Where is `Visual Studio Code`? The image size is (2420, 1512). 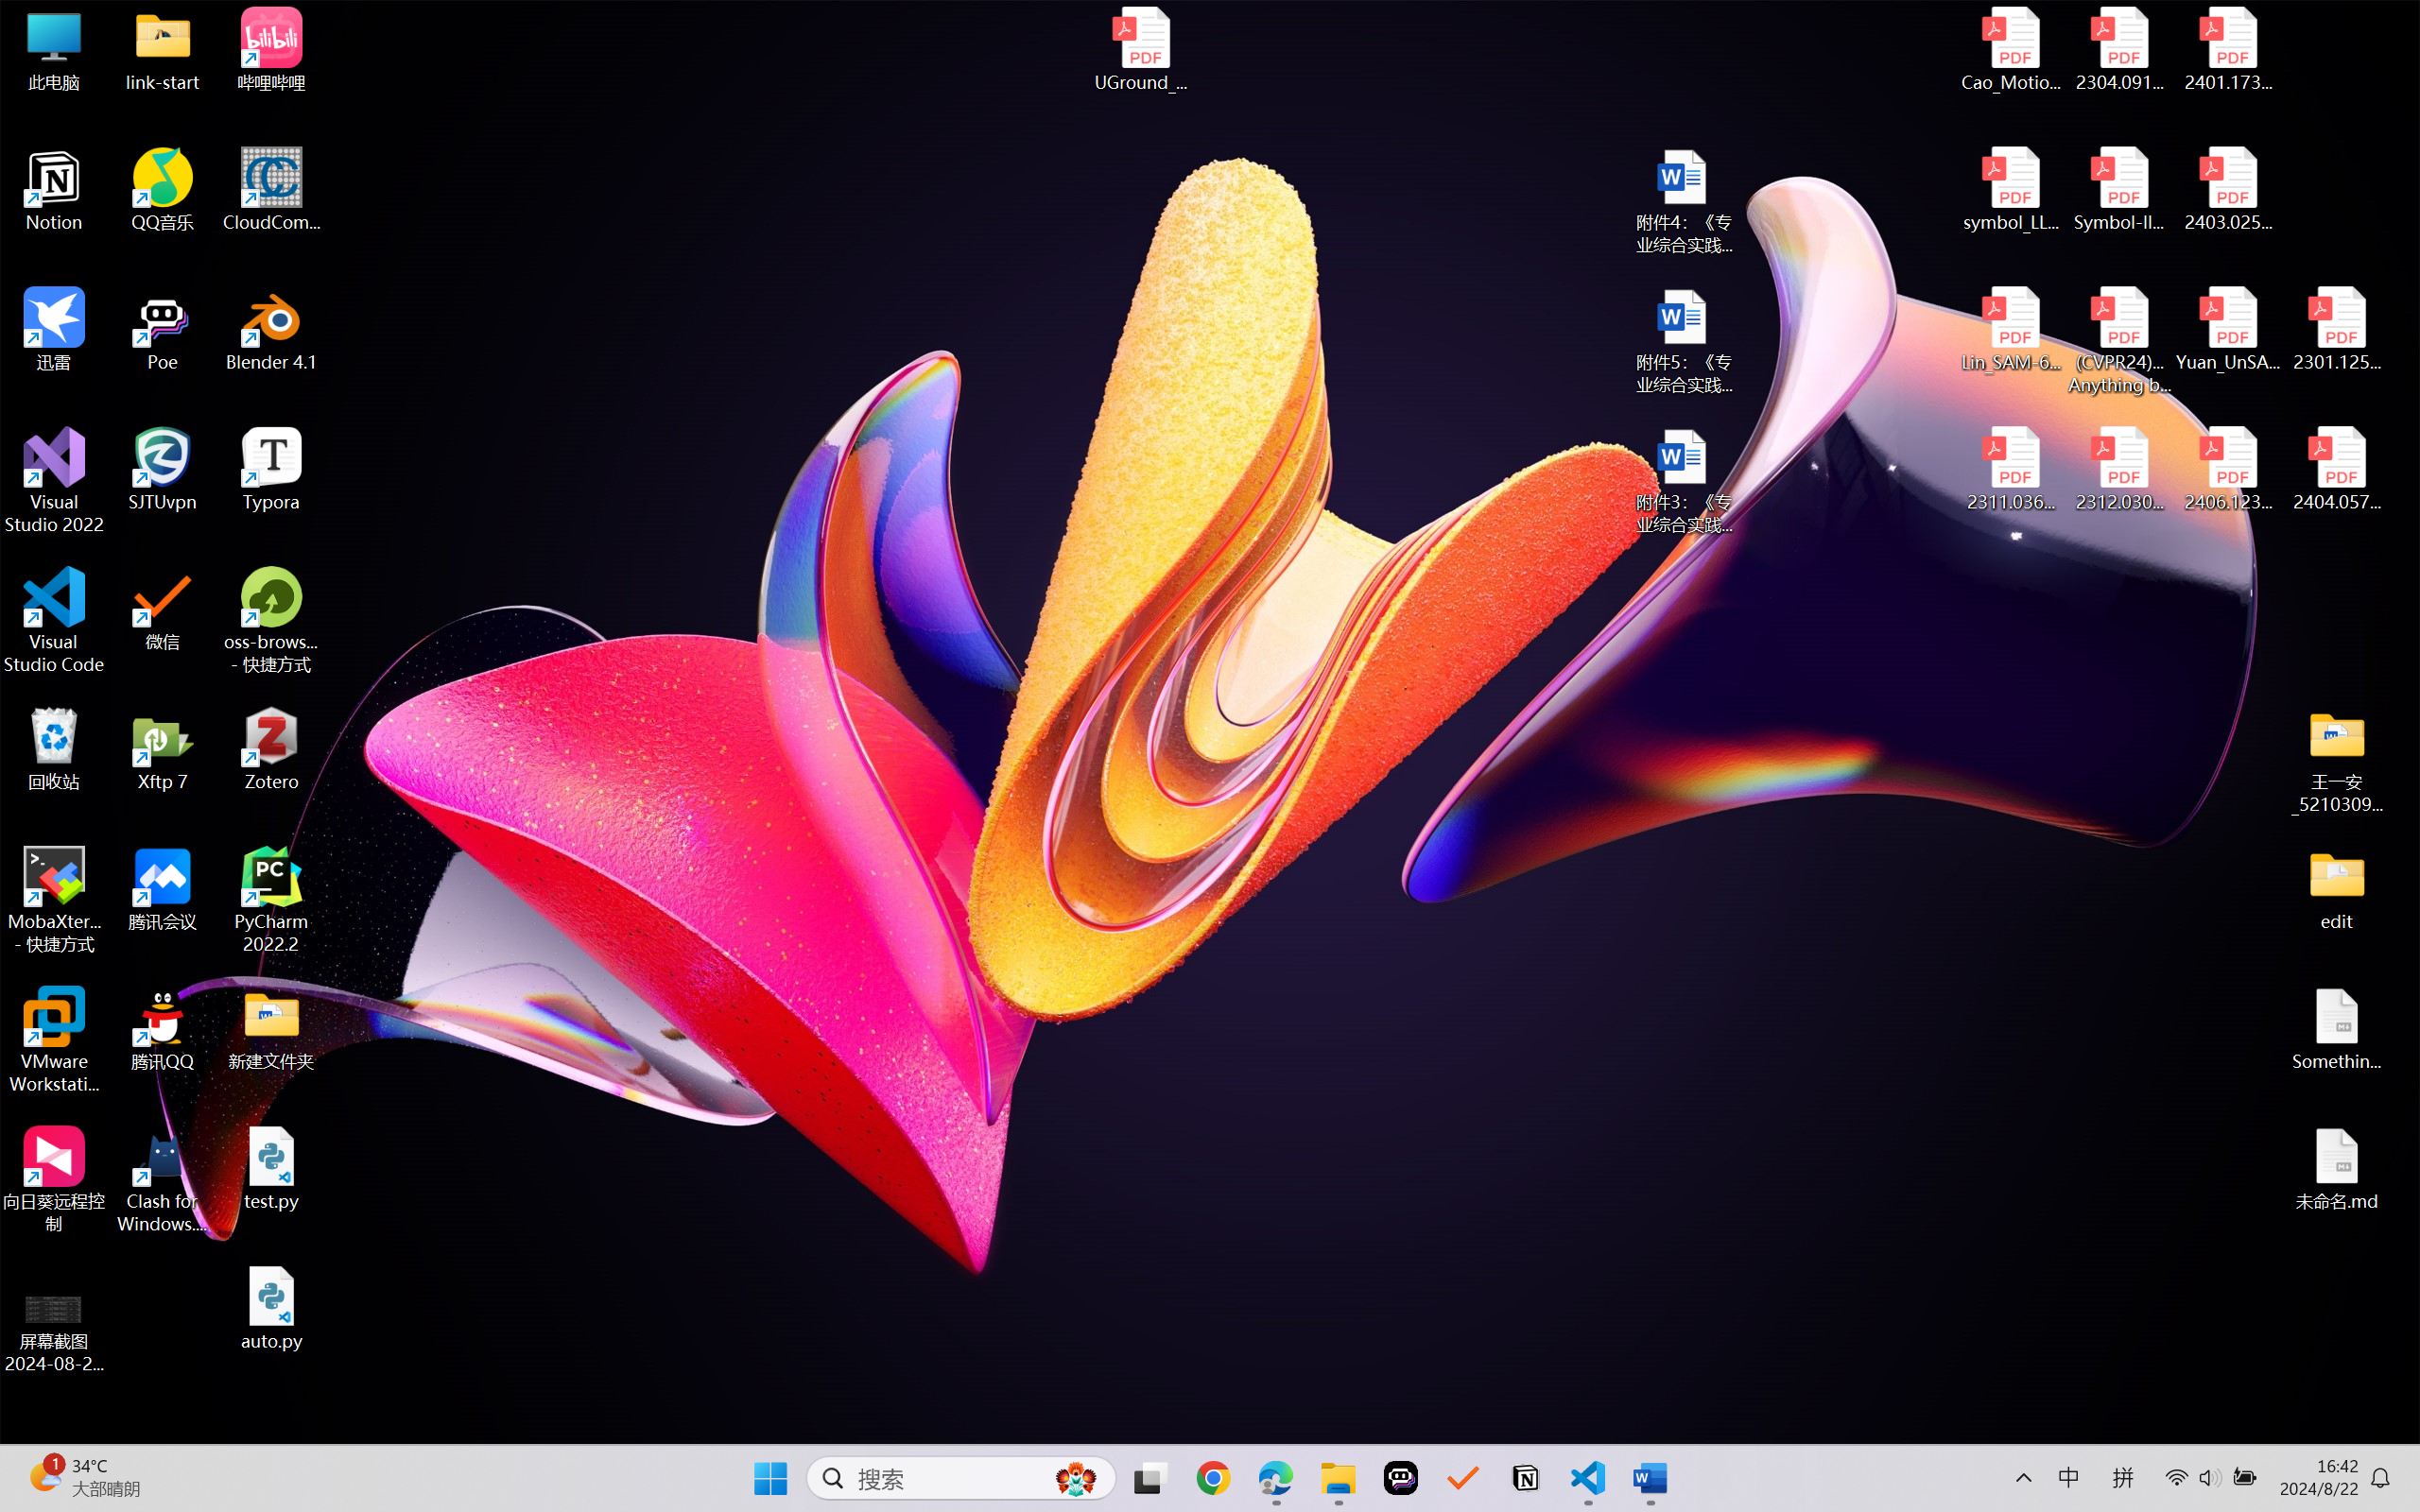 Visual Studio Code is located at coordinates (55, 620).